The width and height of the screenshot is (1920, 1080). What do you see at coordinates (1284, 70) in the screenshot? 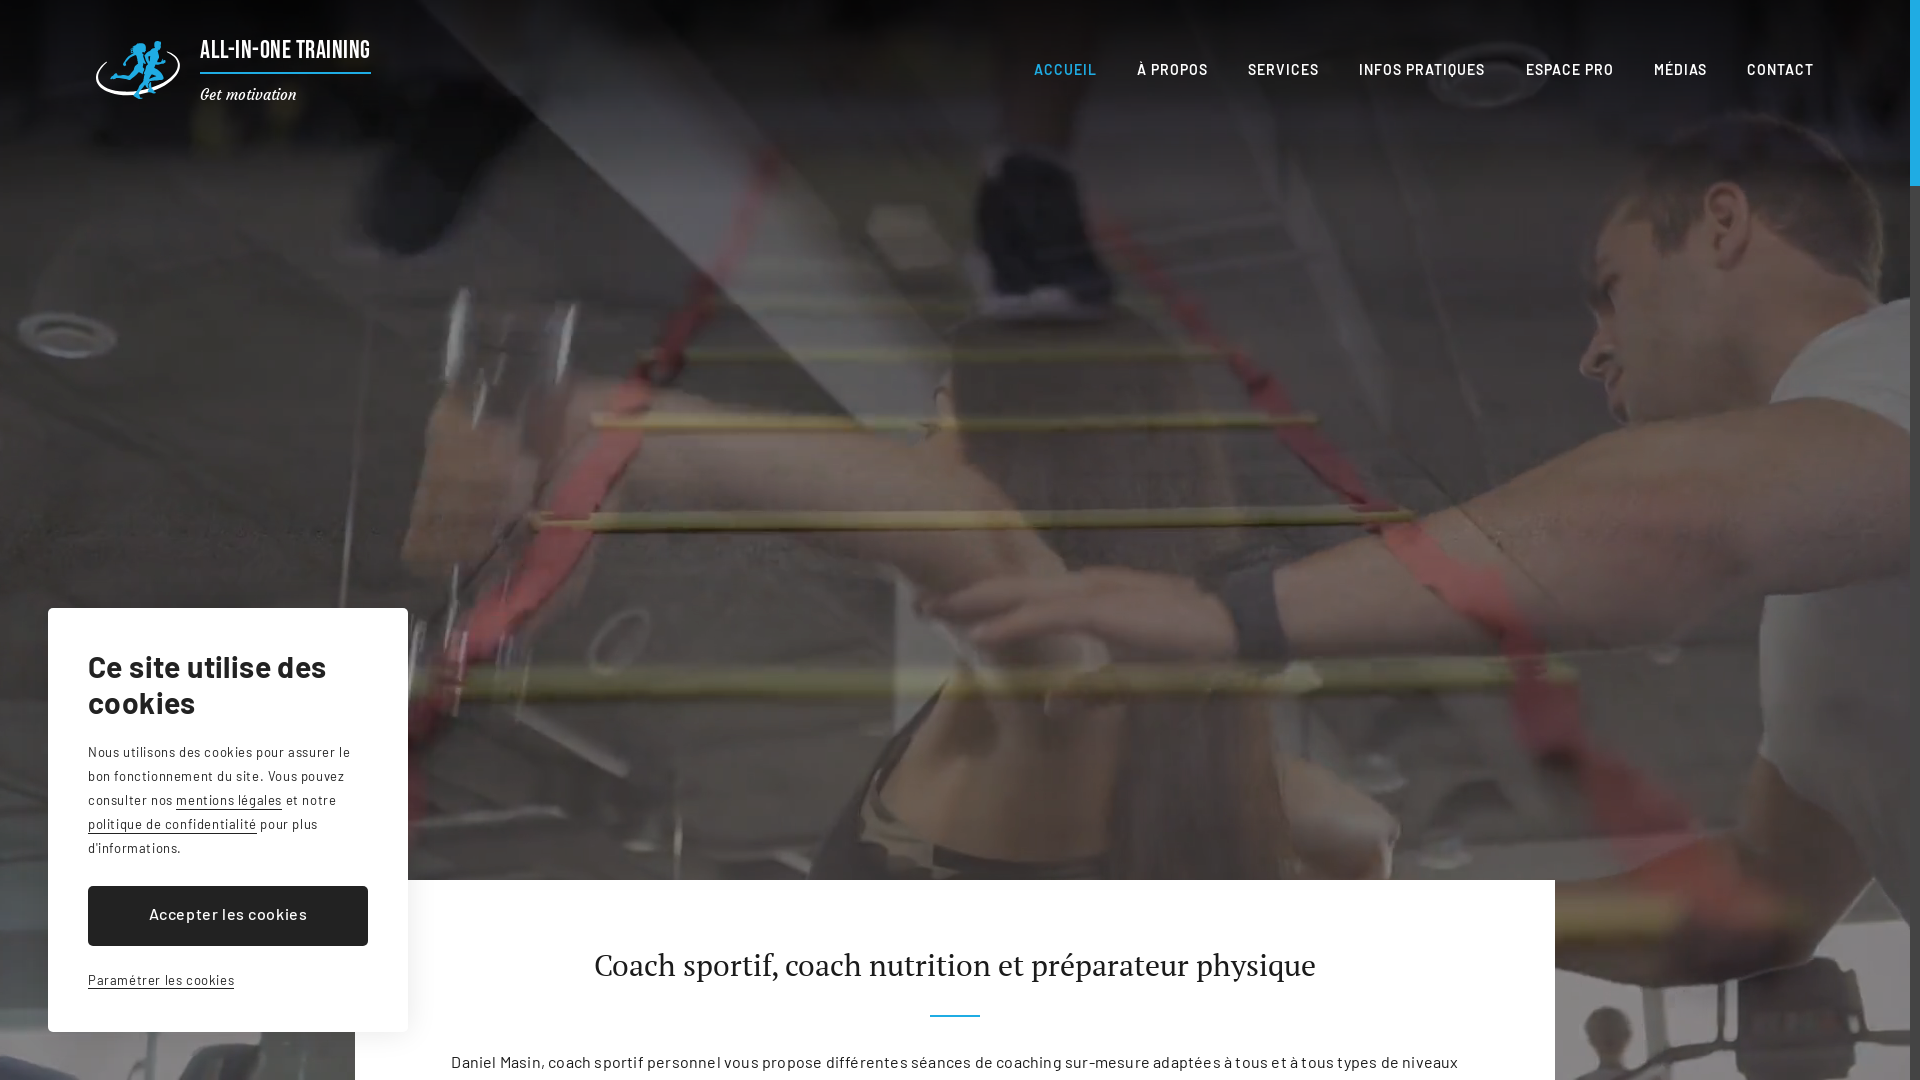
I see `SERVICES` at bounding box center [1284, 70].